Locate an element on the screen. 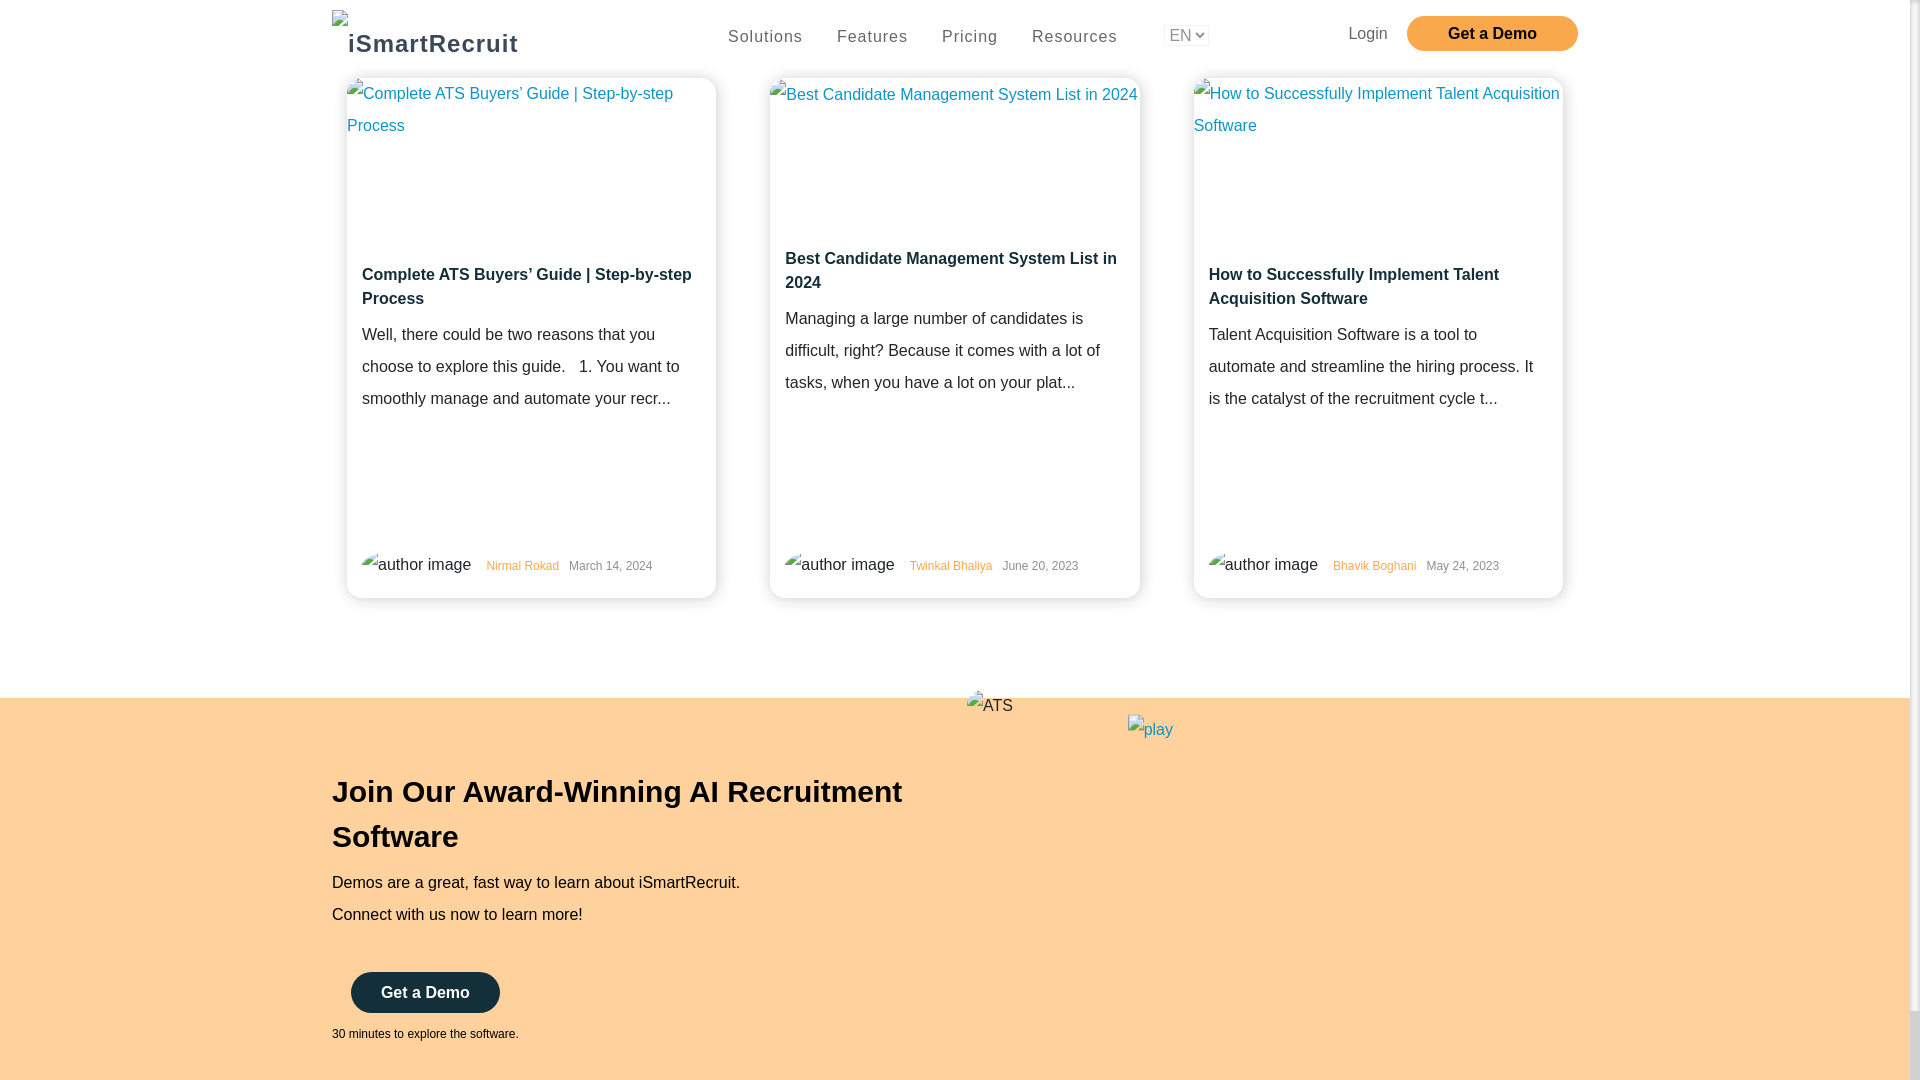 The height and width of the screenshot is (1080, 1920). Best Candidate Management System List in 2024 is located at coordinates (954, 270).